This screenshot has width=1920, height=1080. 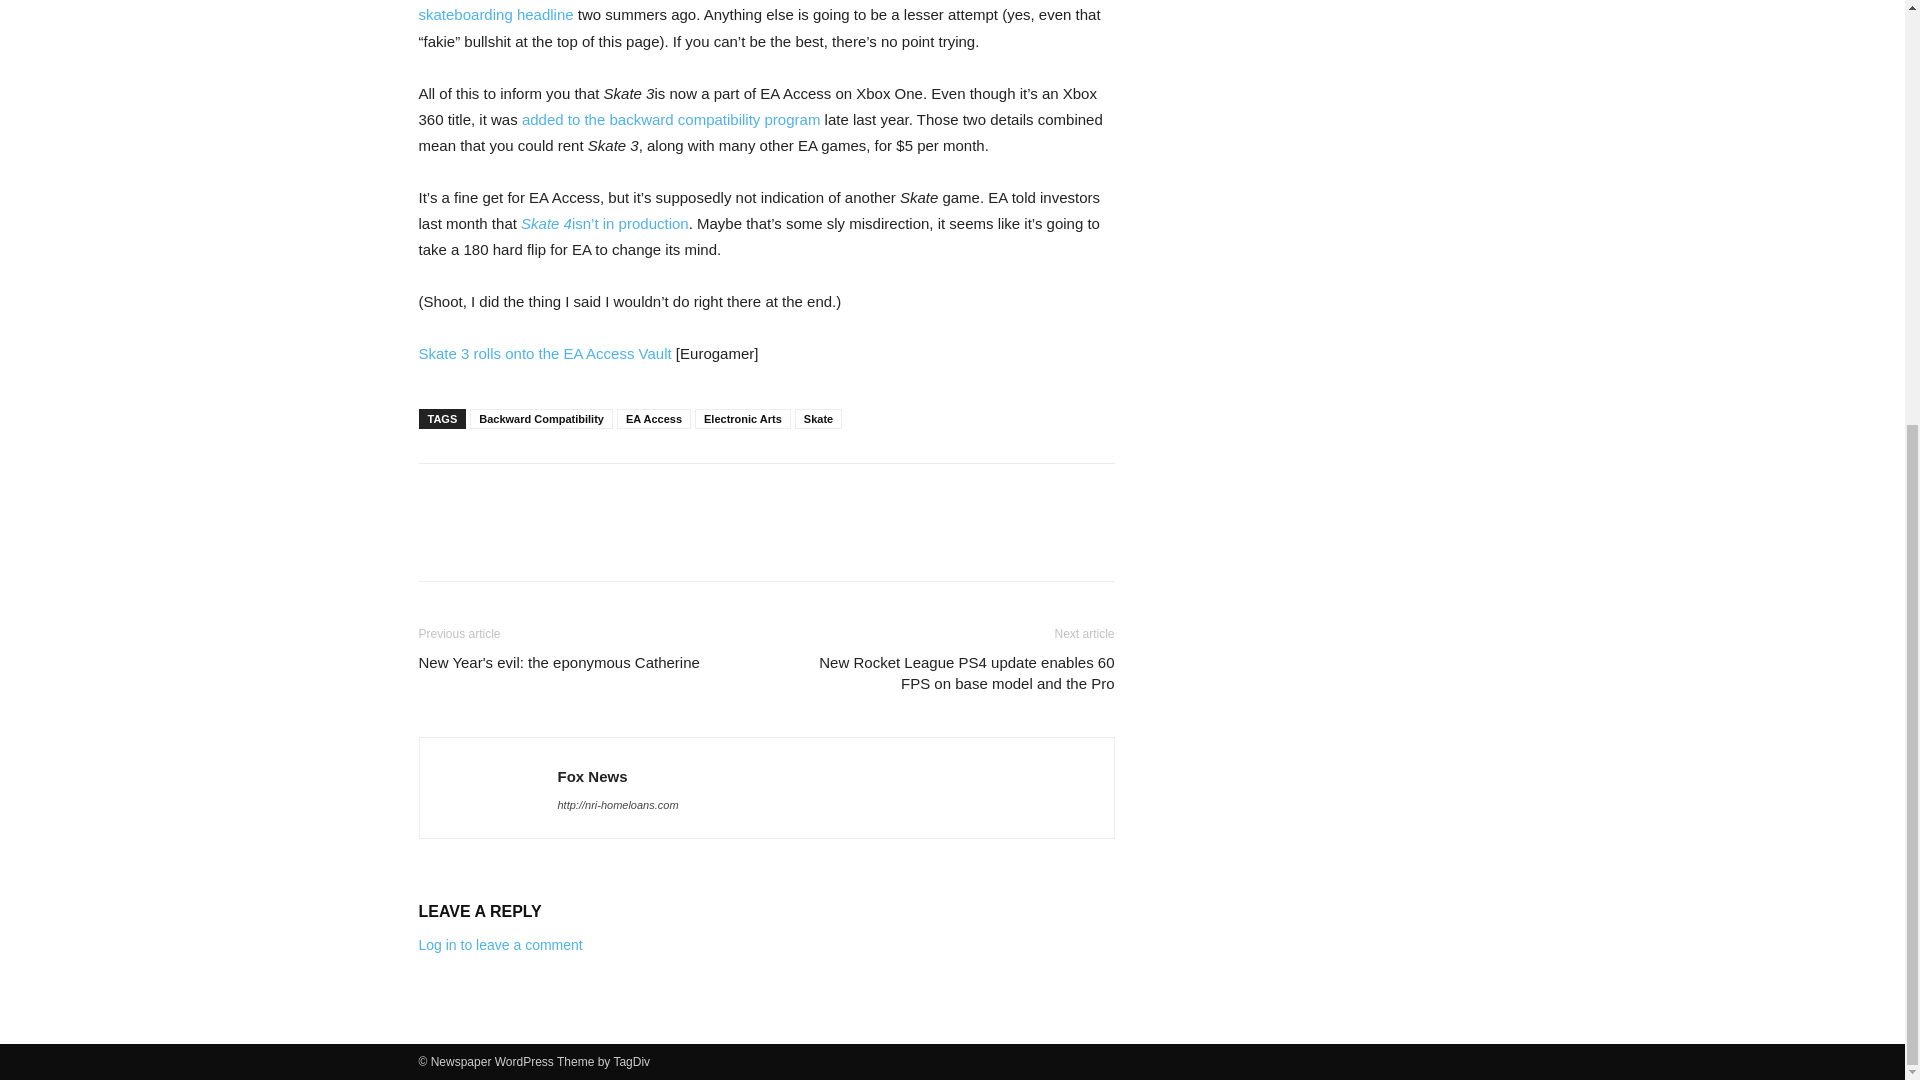 I want to click on added to the backward compatibility program, so click(x=672, y=120).